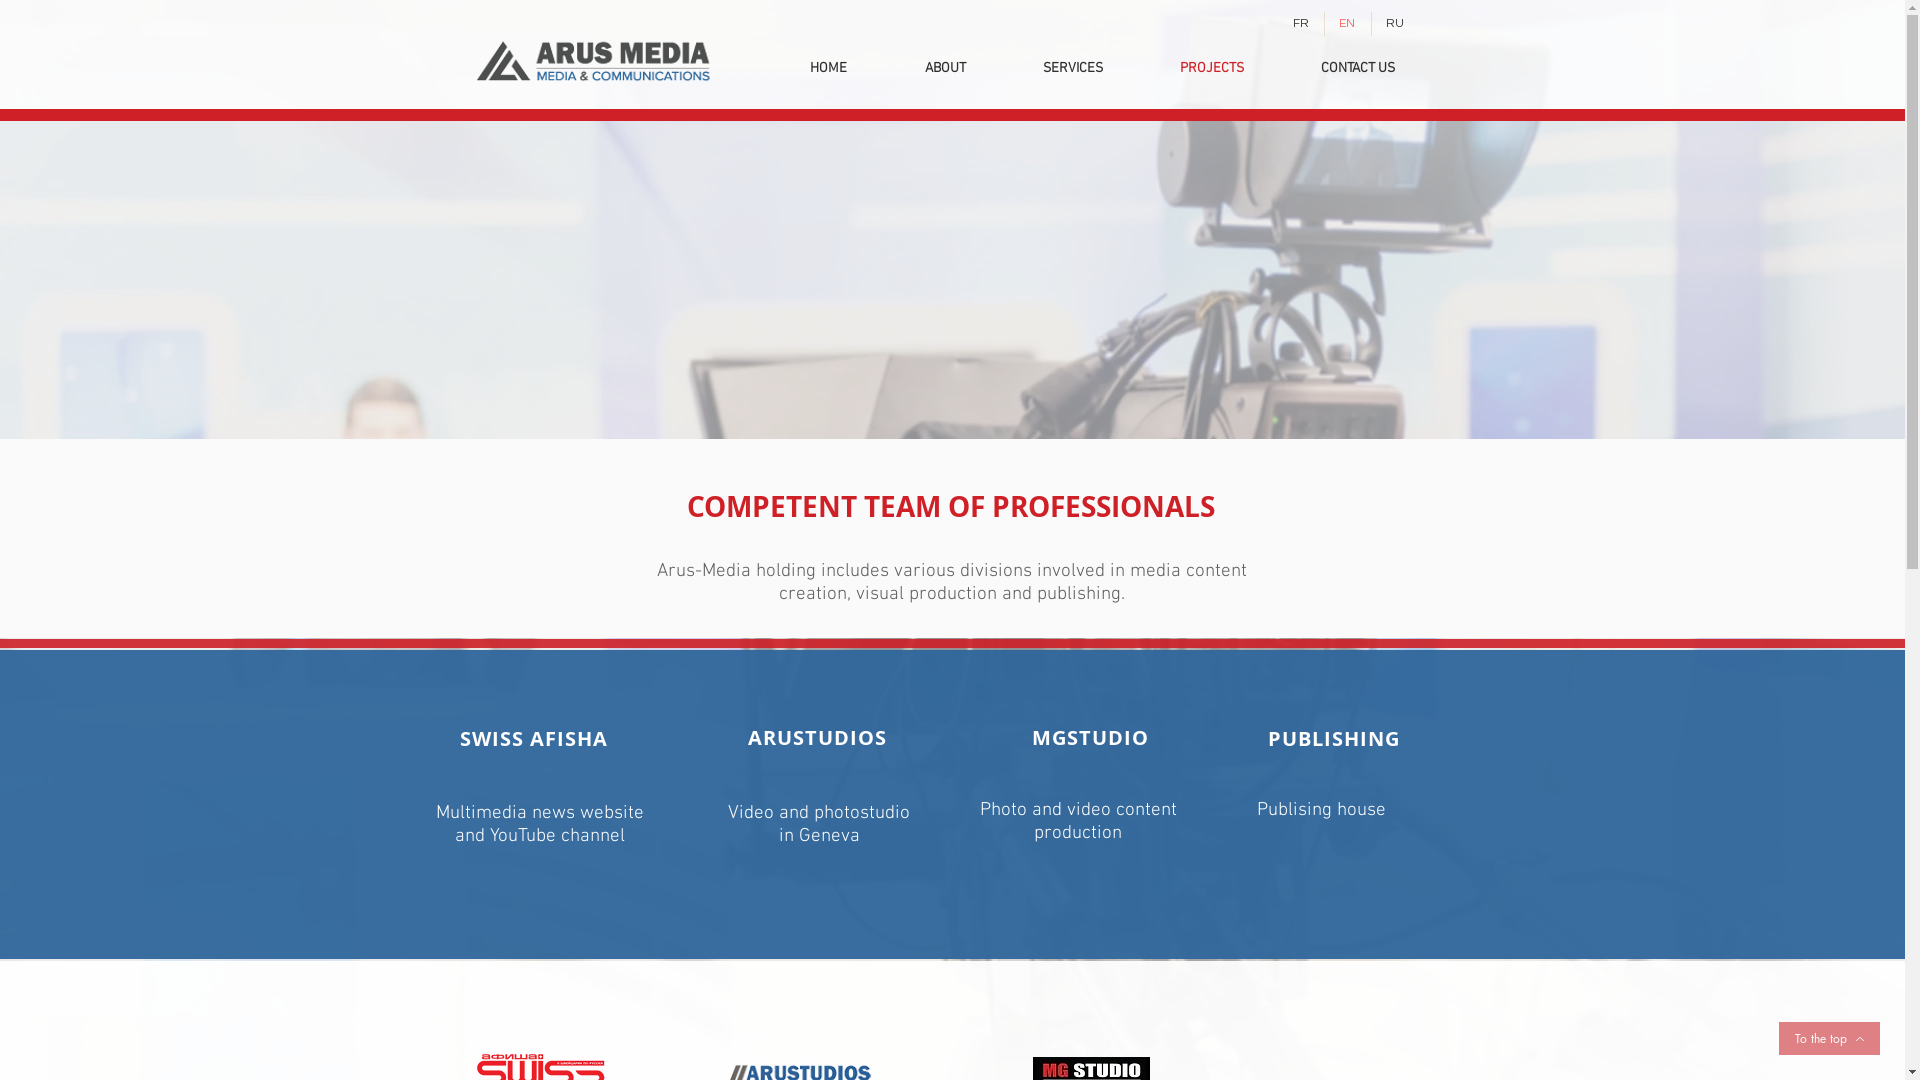  I want to click on HOME, so click(828, 68).